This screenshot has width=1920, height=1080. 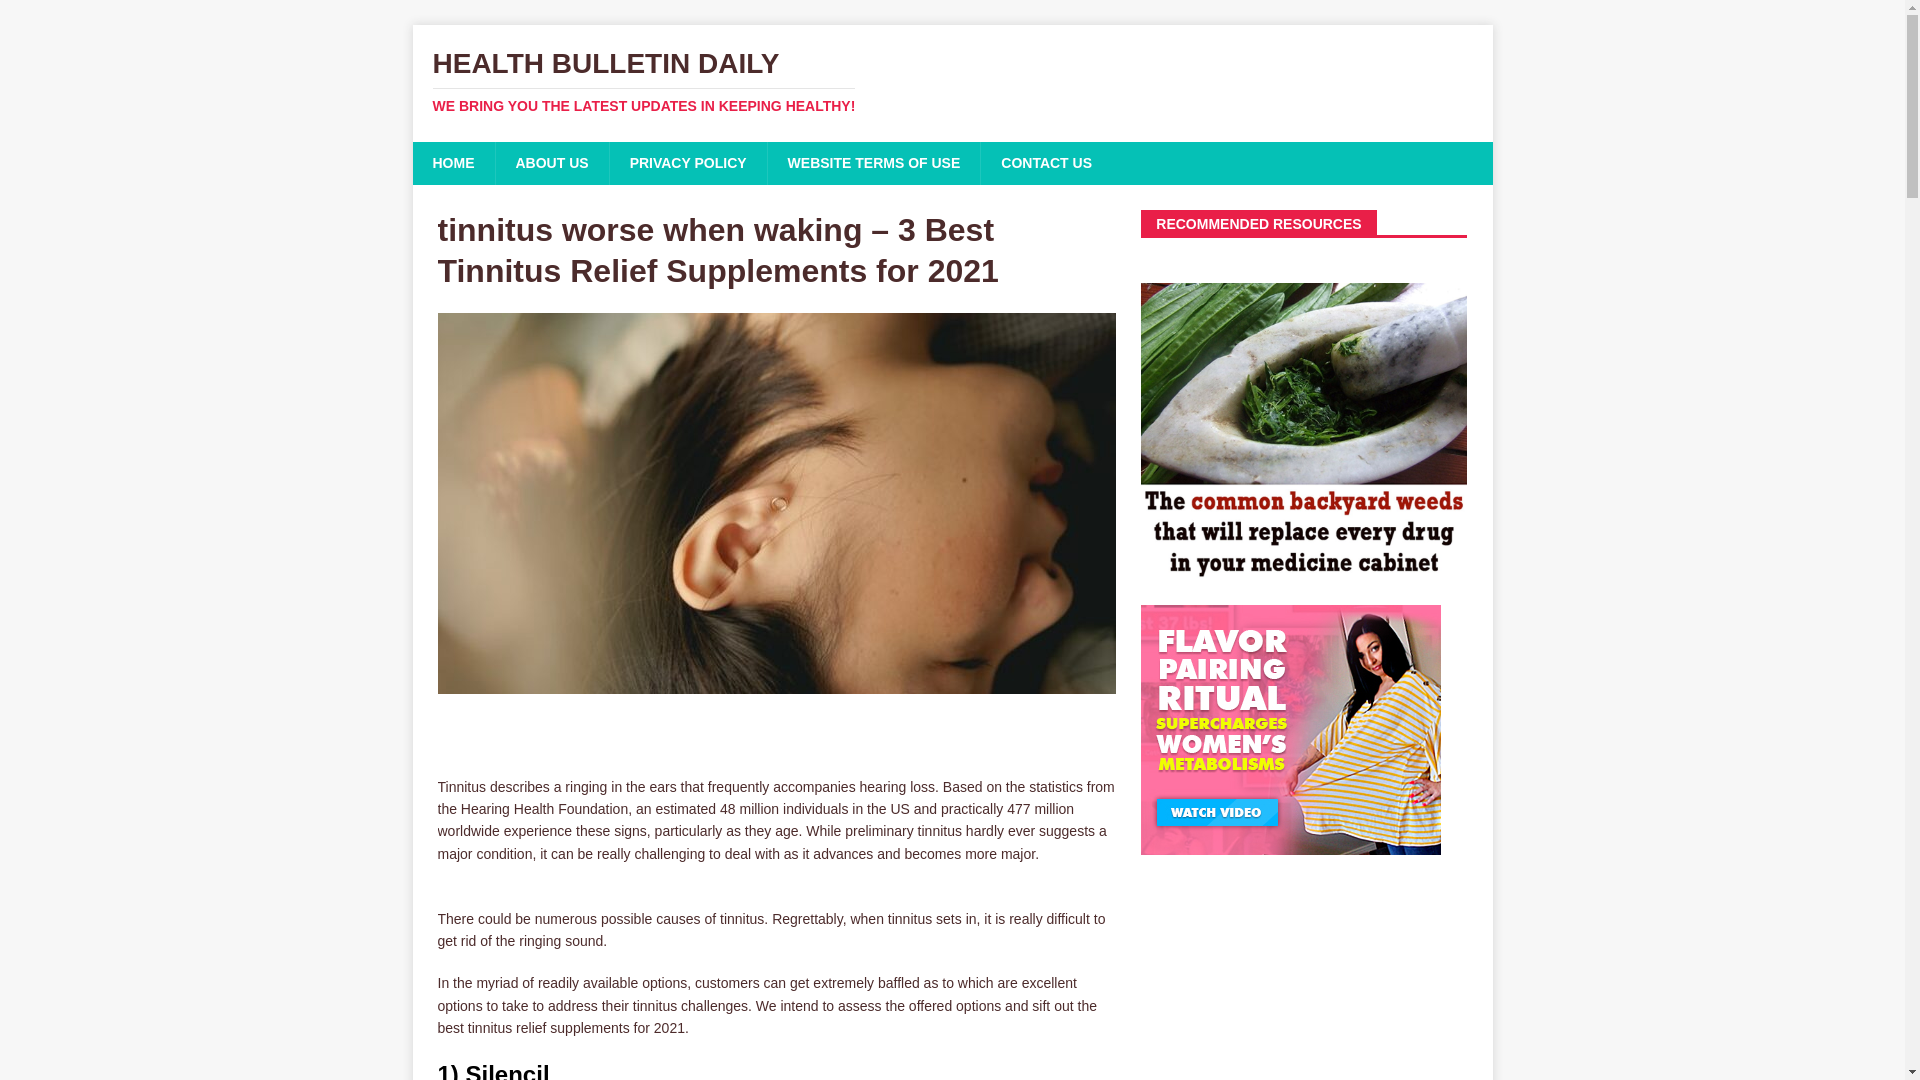 I want to click on ABOUT US, so click(x=550, y=162).